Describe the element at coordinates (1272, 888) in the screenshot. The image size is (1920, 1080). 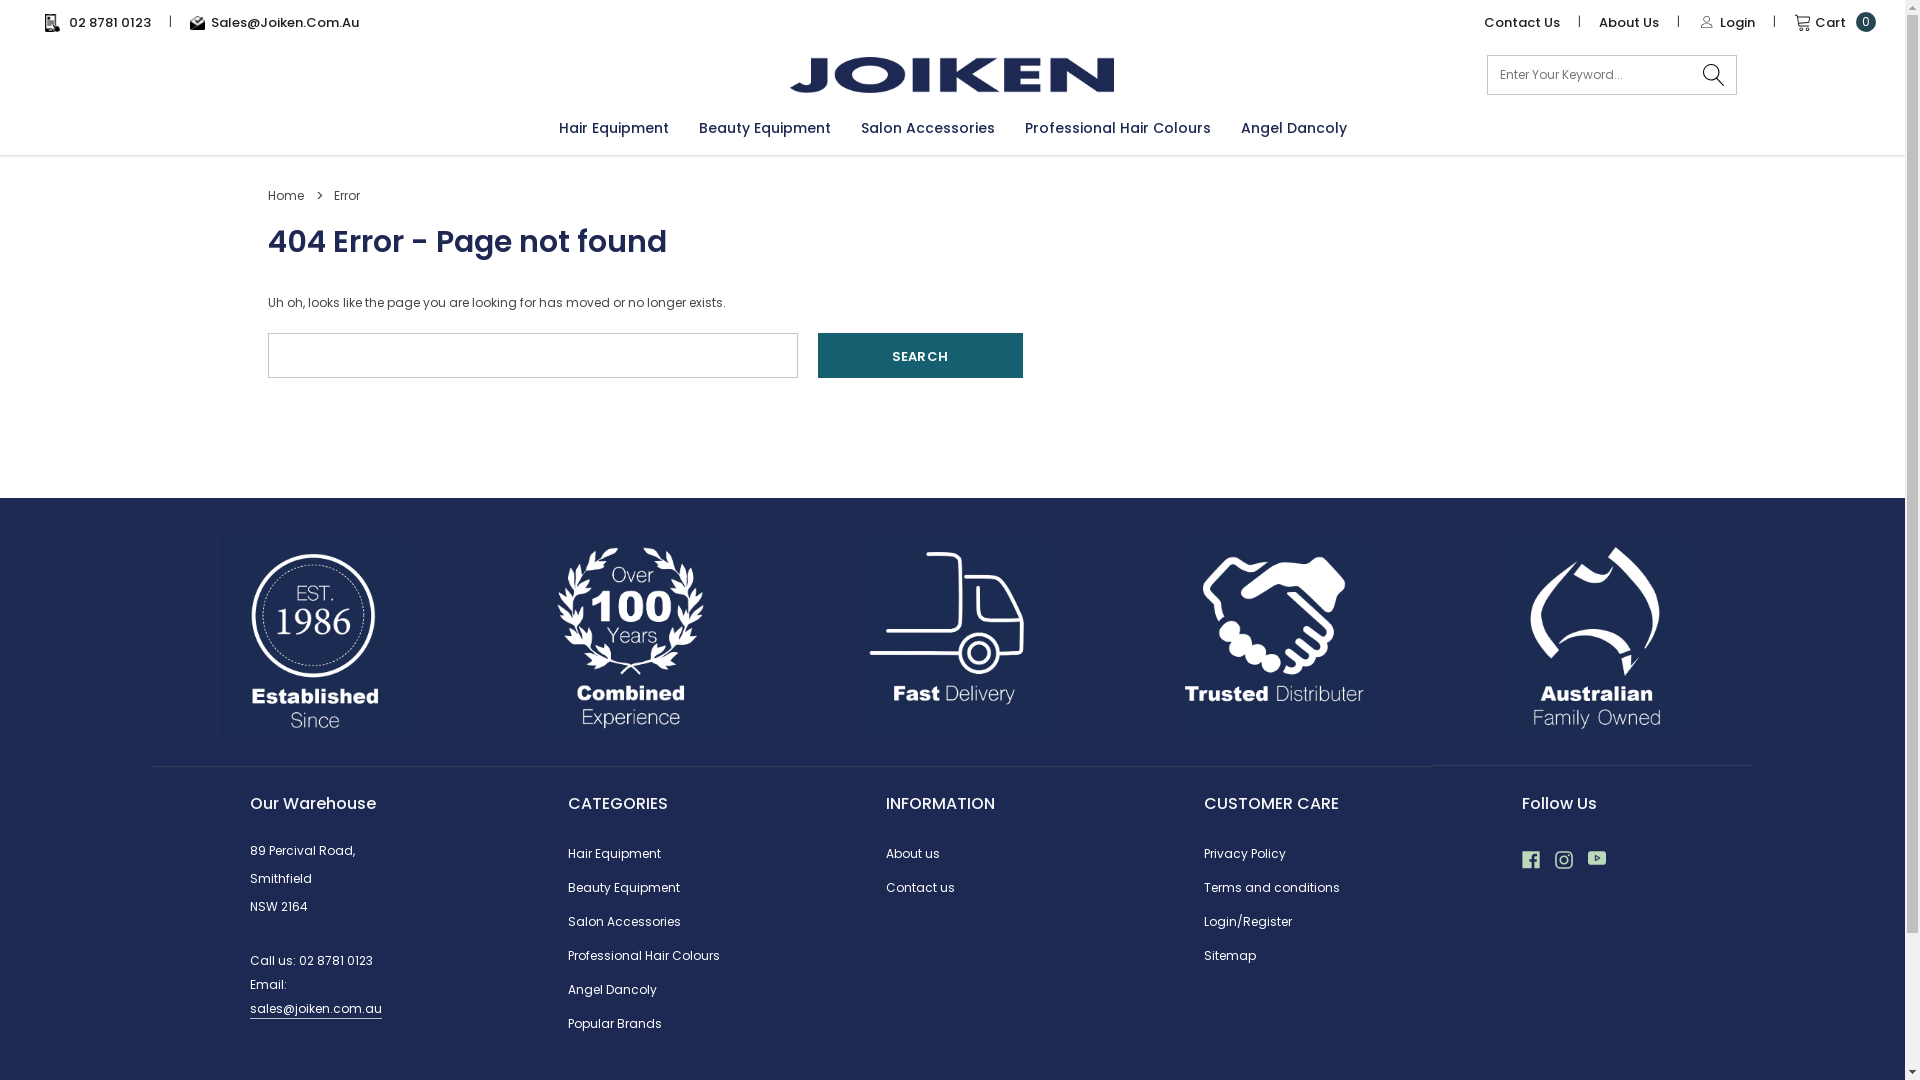
I see `Terms and conditions` at that location.